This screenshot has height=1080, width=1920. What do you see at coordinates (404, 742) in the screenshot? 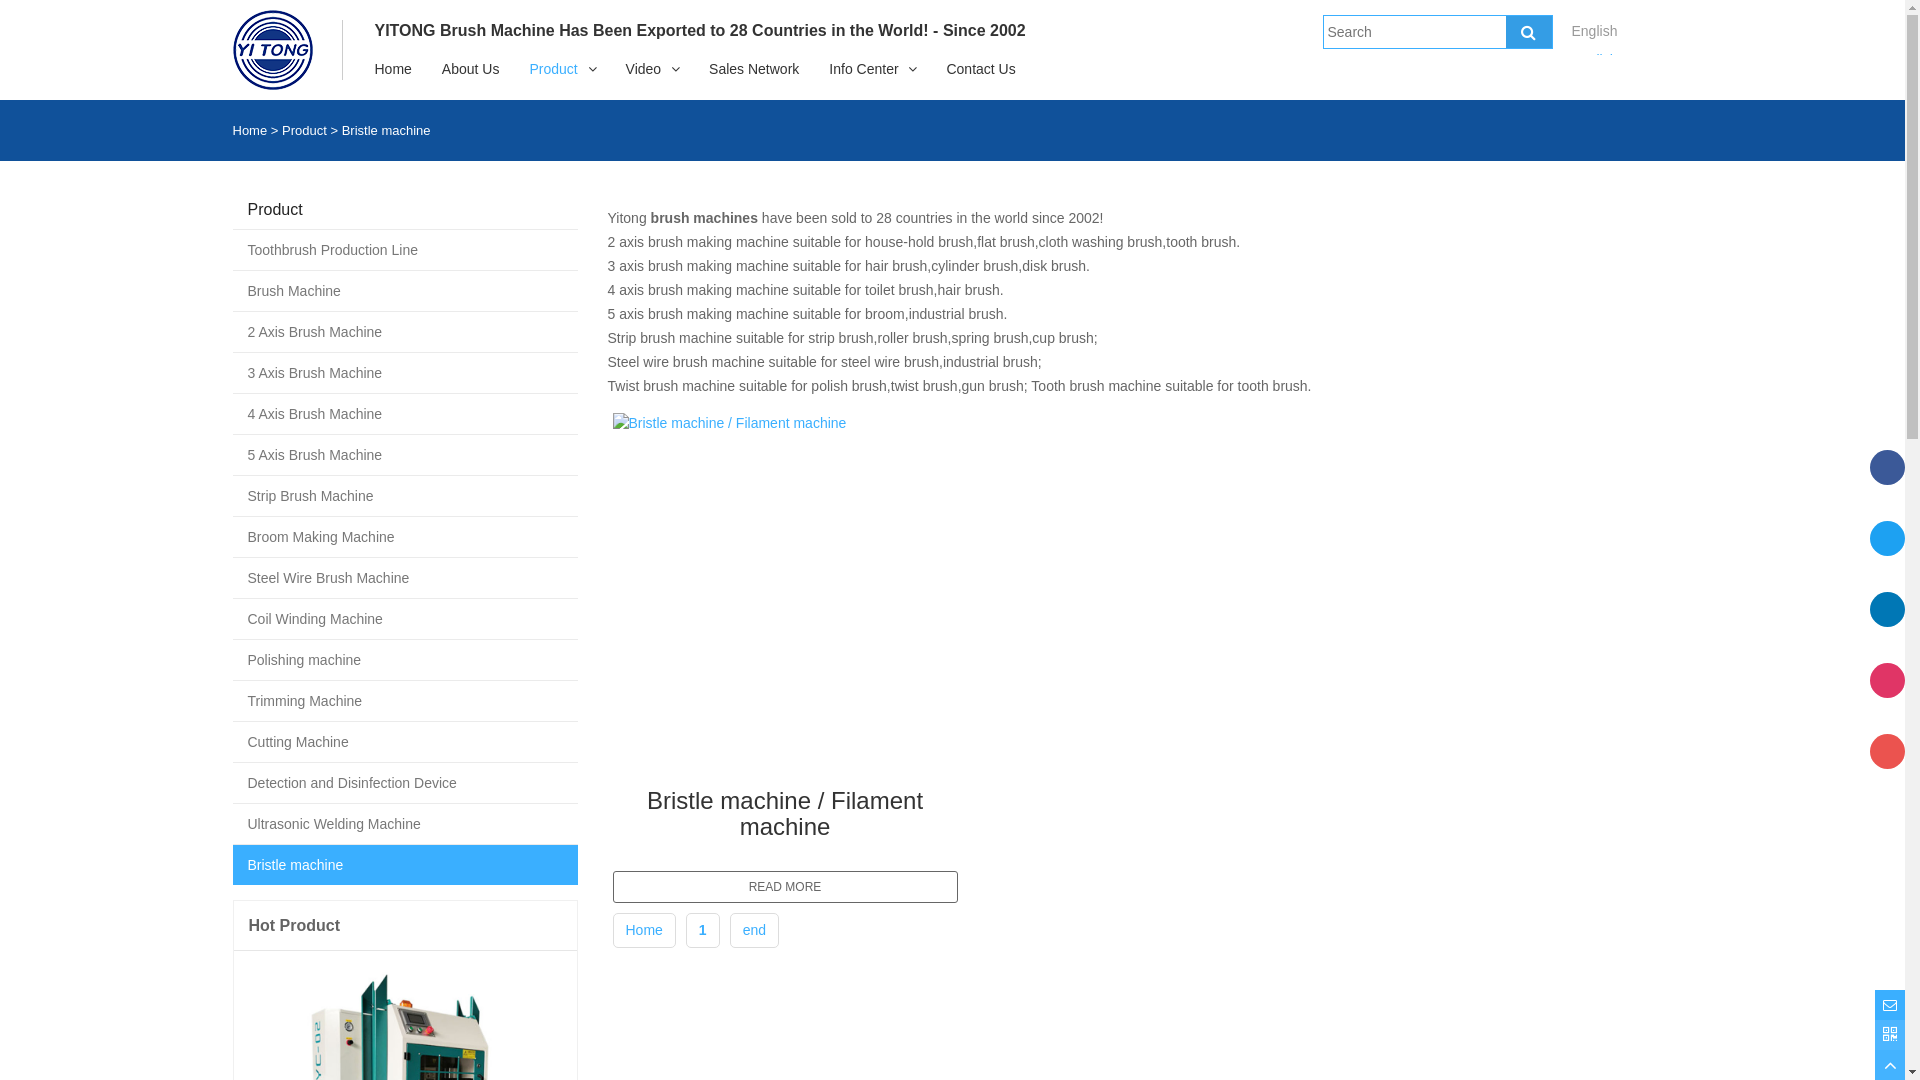
I see `Cutting Machine` at bounding box center [404, 742].